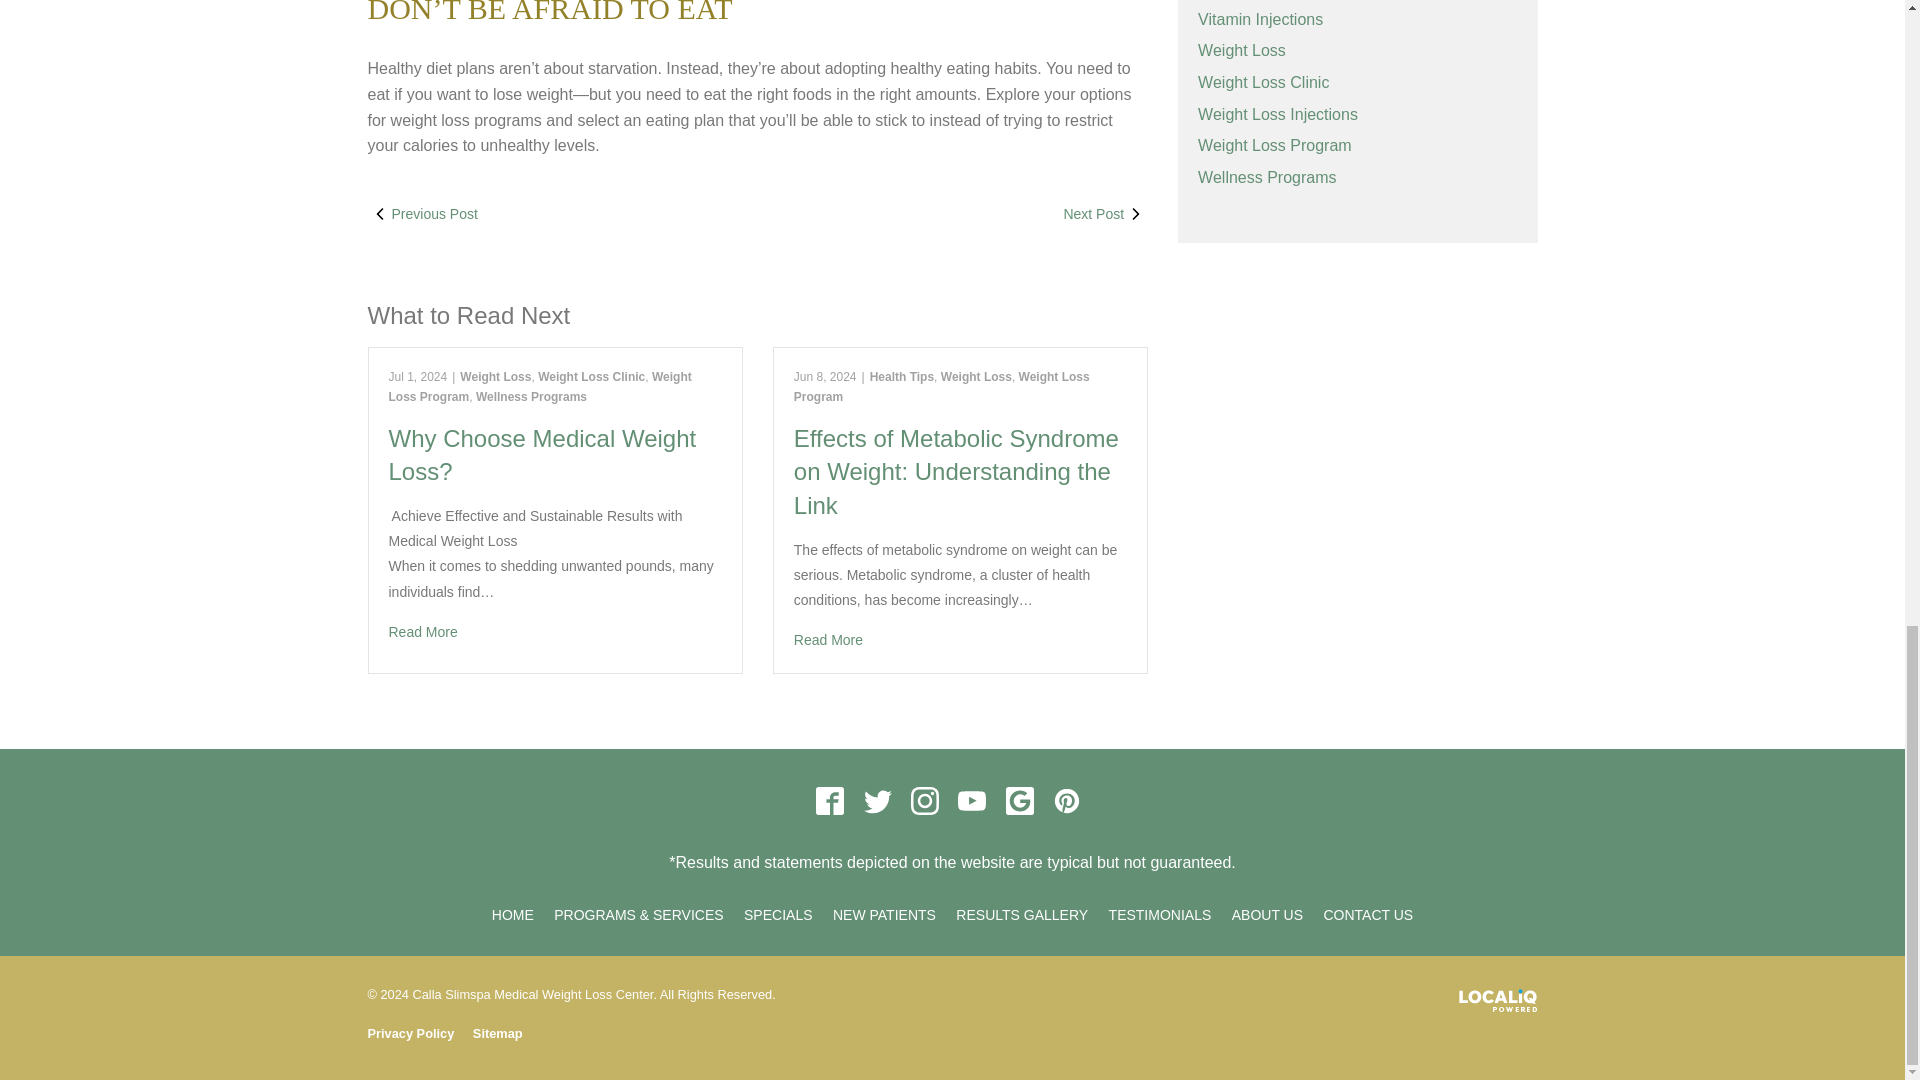  Describe the element at coordinates (830, 800) in the screenshot. I see `facebook` at that location.